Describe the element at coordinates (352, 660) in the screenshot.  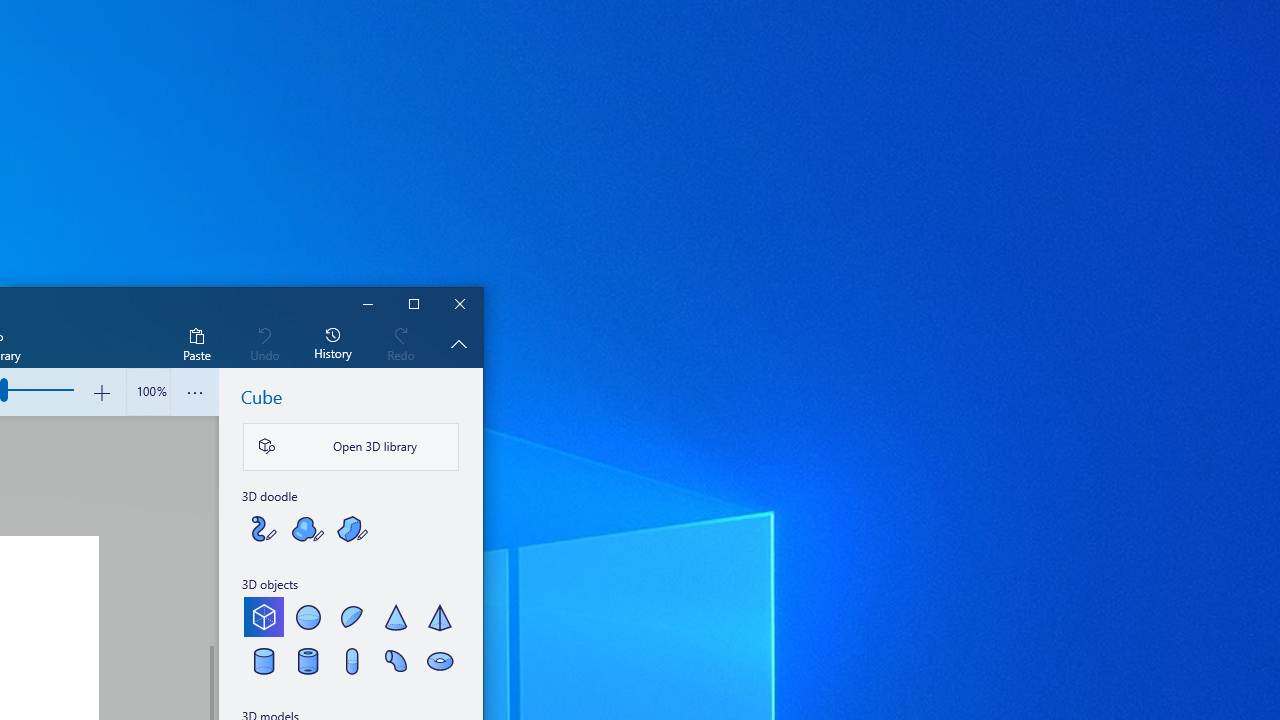
I see `Capsule` at that location.